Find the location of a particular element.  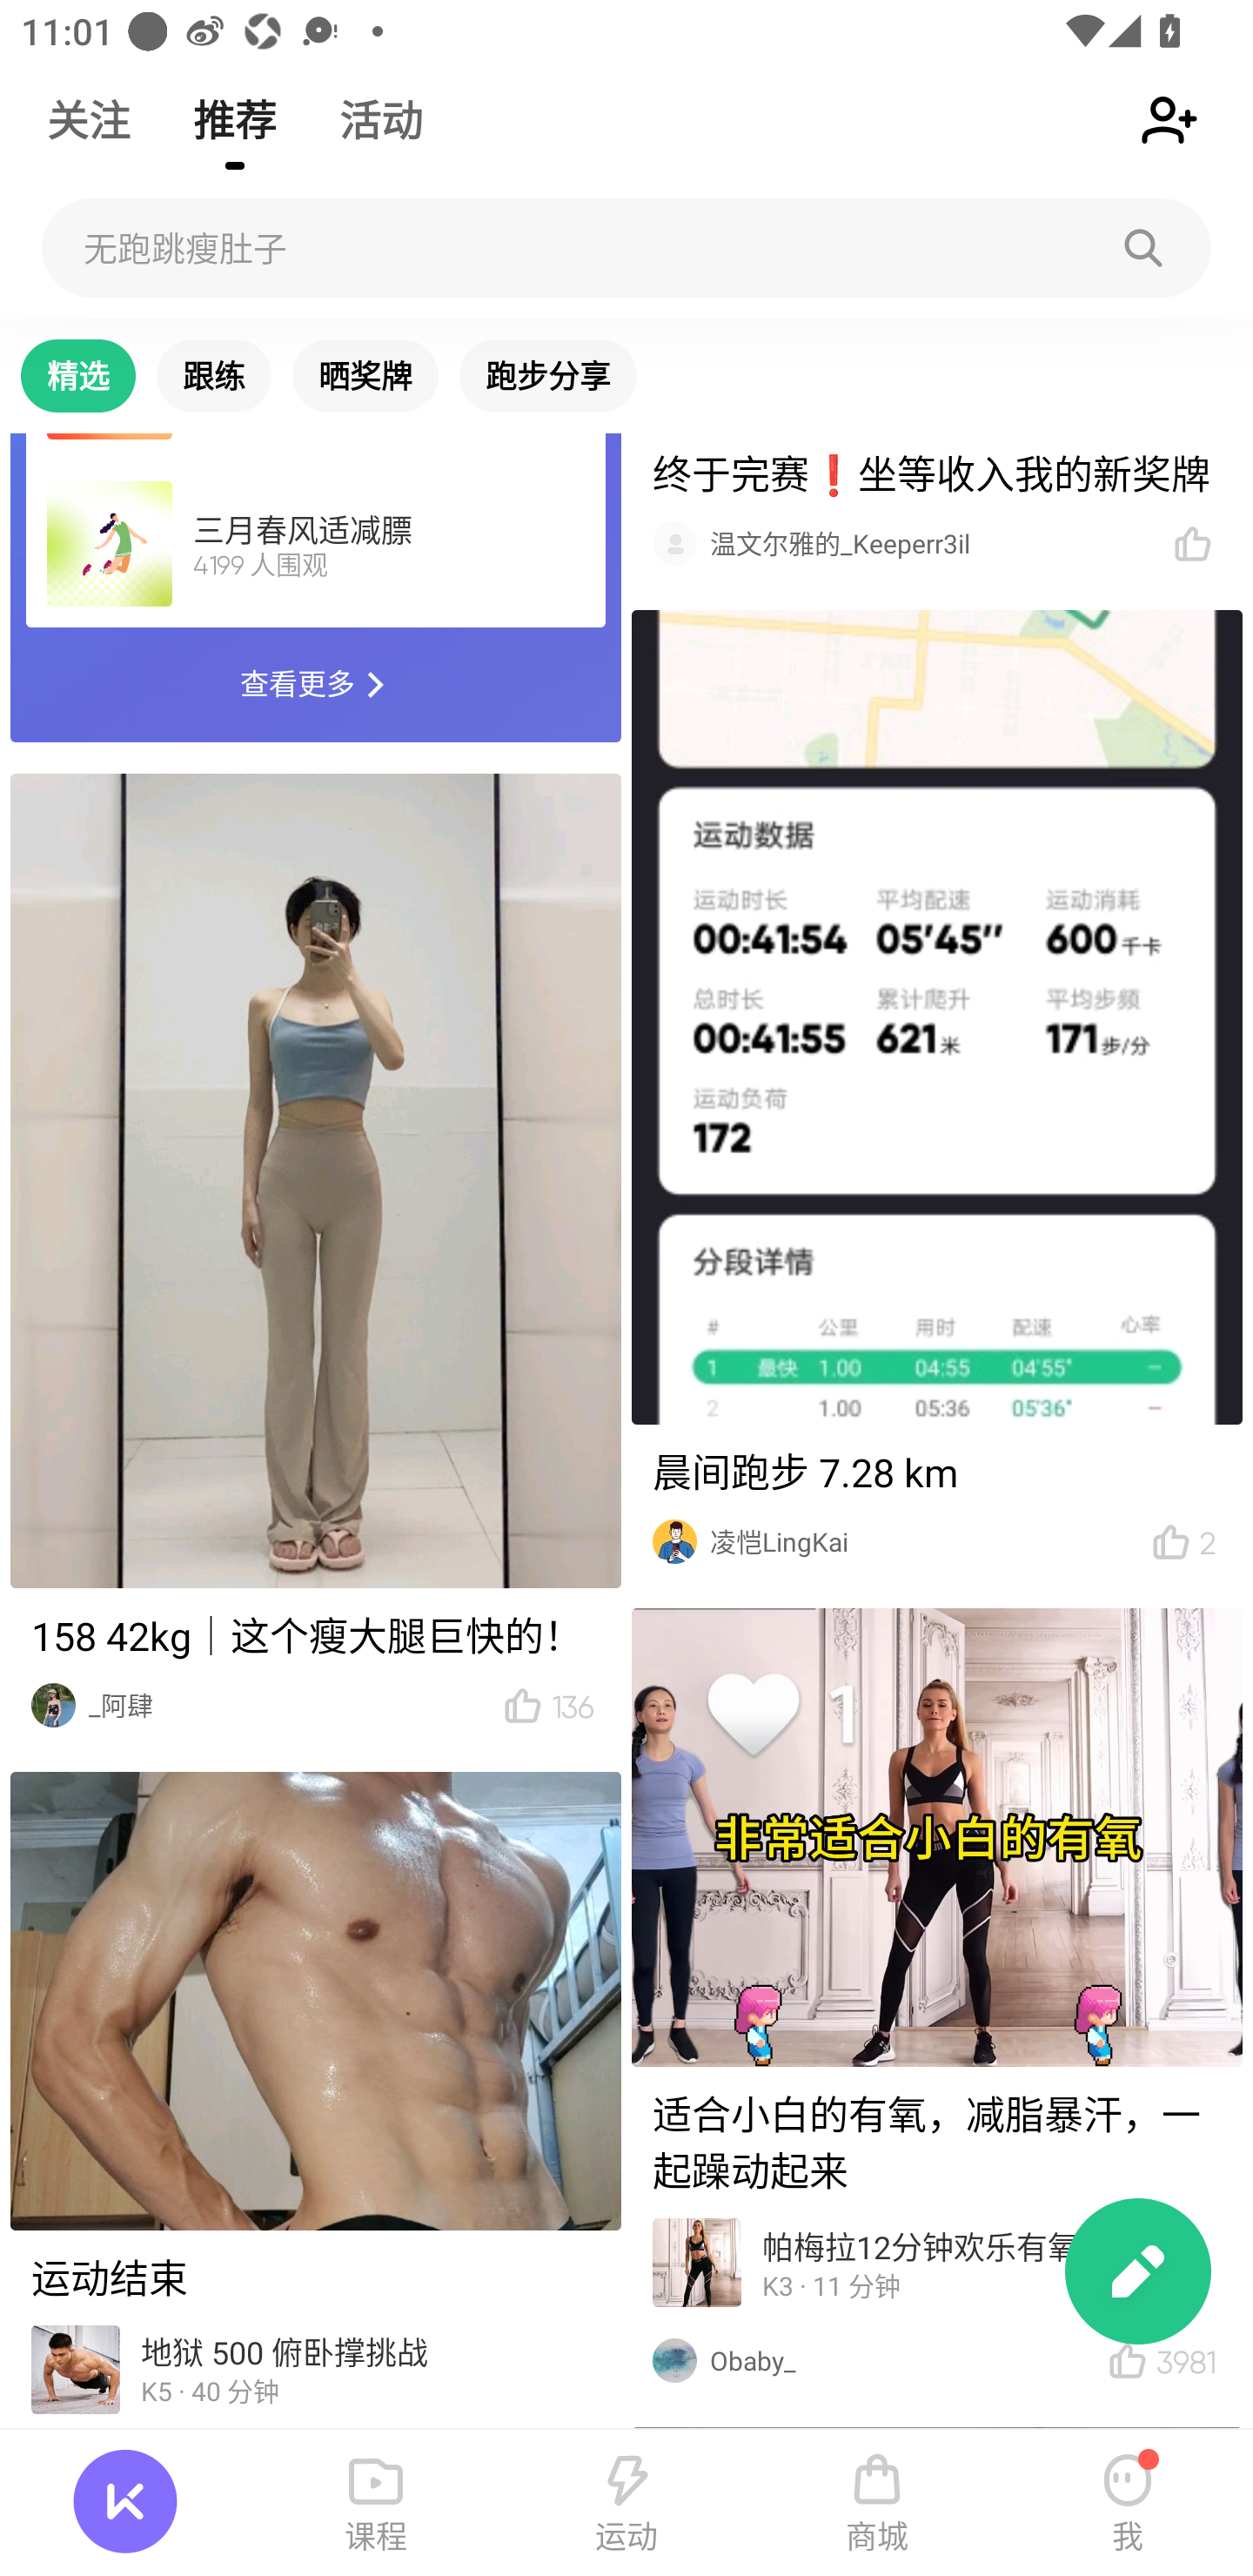

精选 is located at coordinates (78, 376).